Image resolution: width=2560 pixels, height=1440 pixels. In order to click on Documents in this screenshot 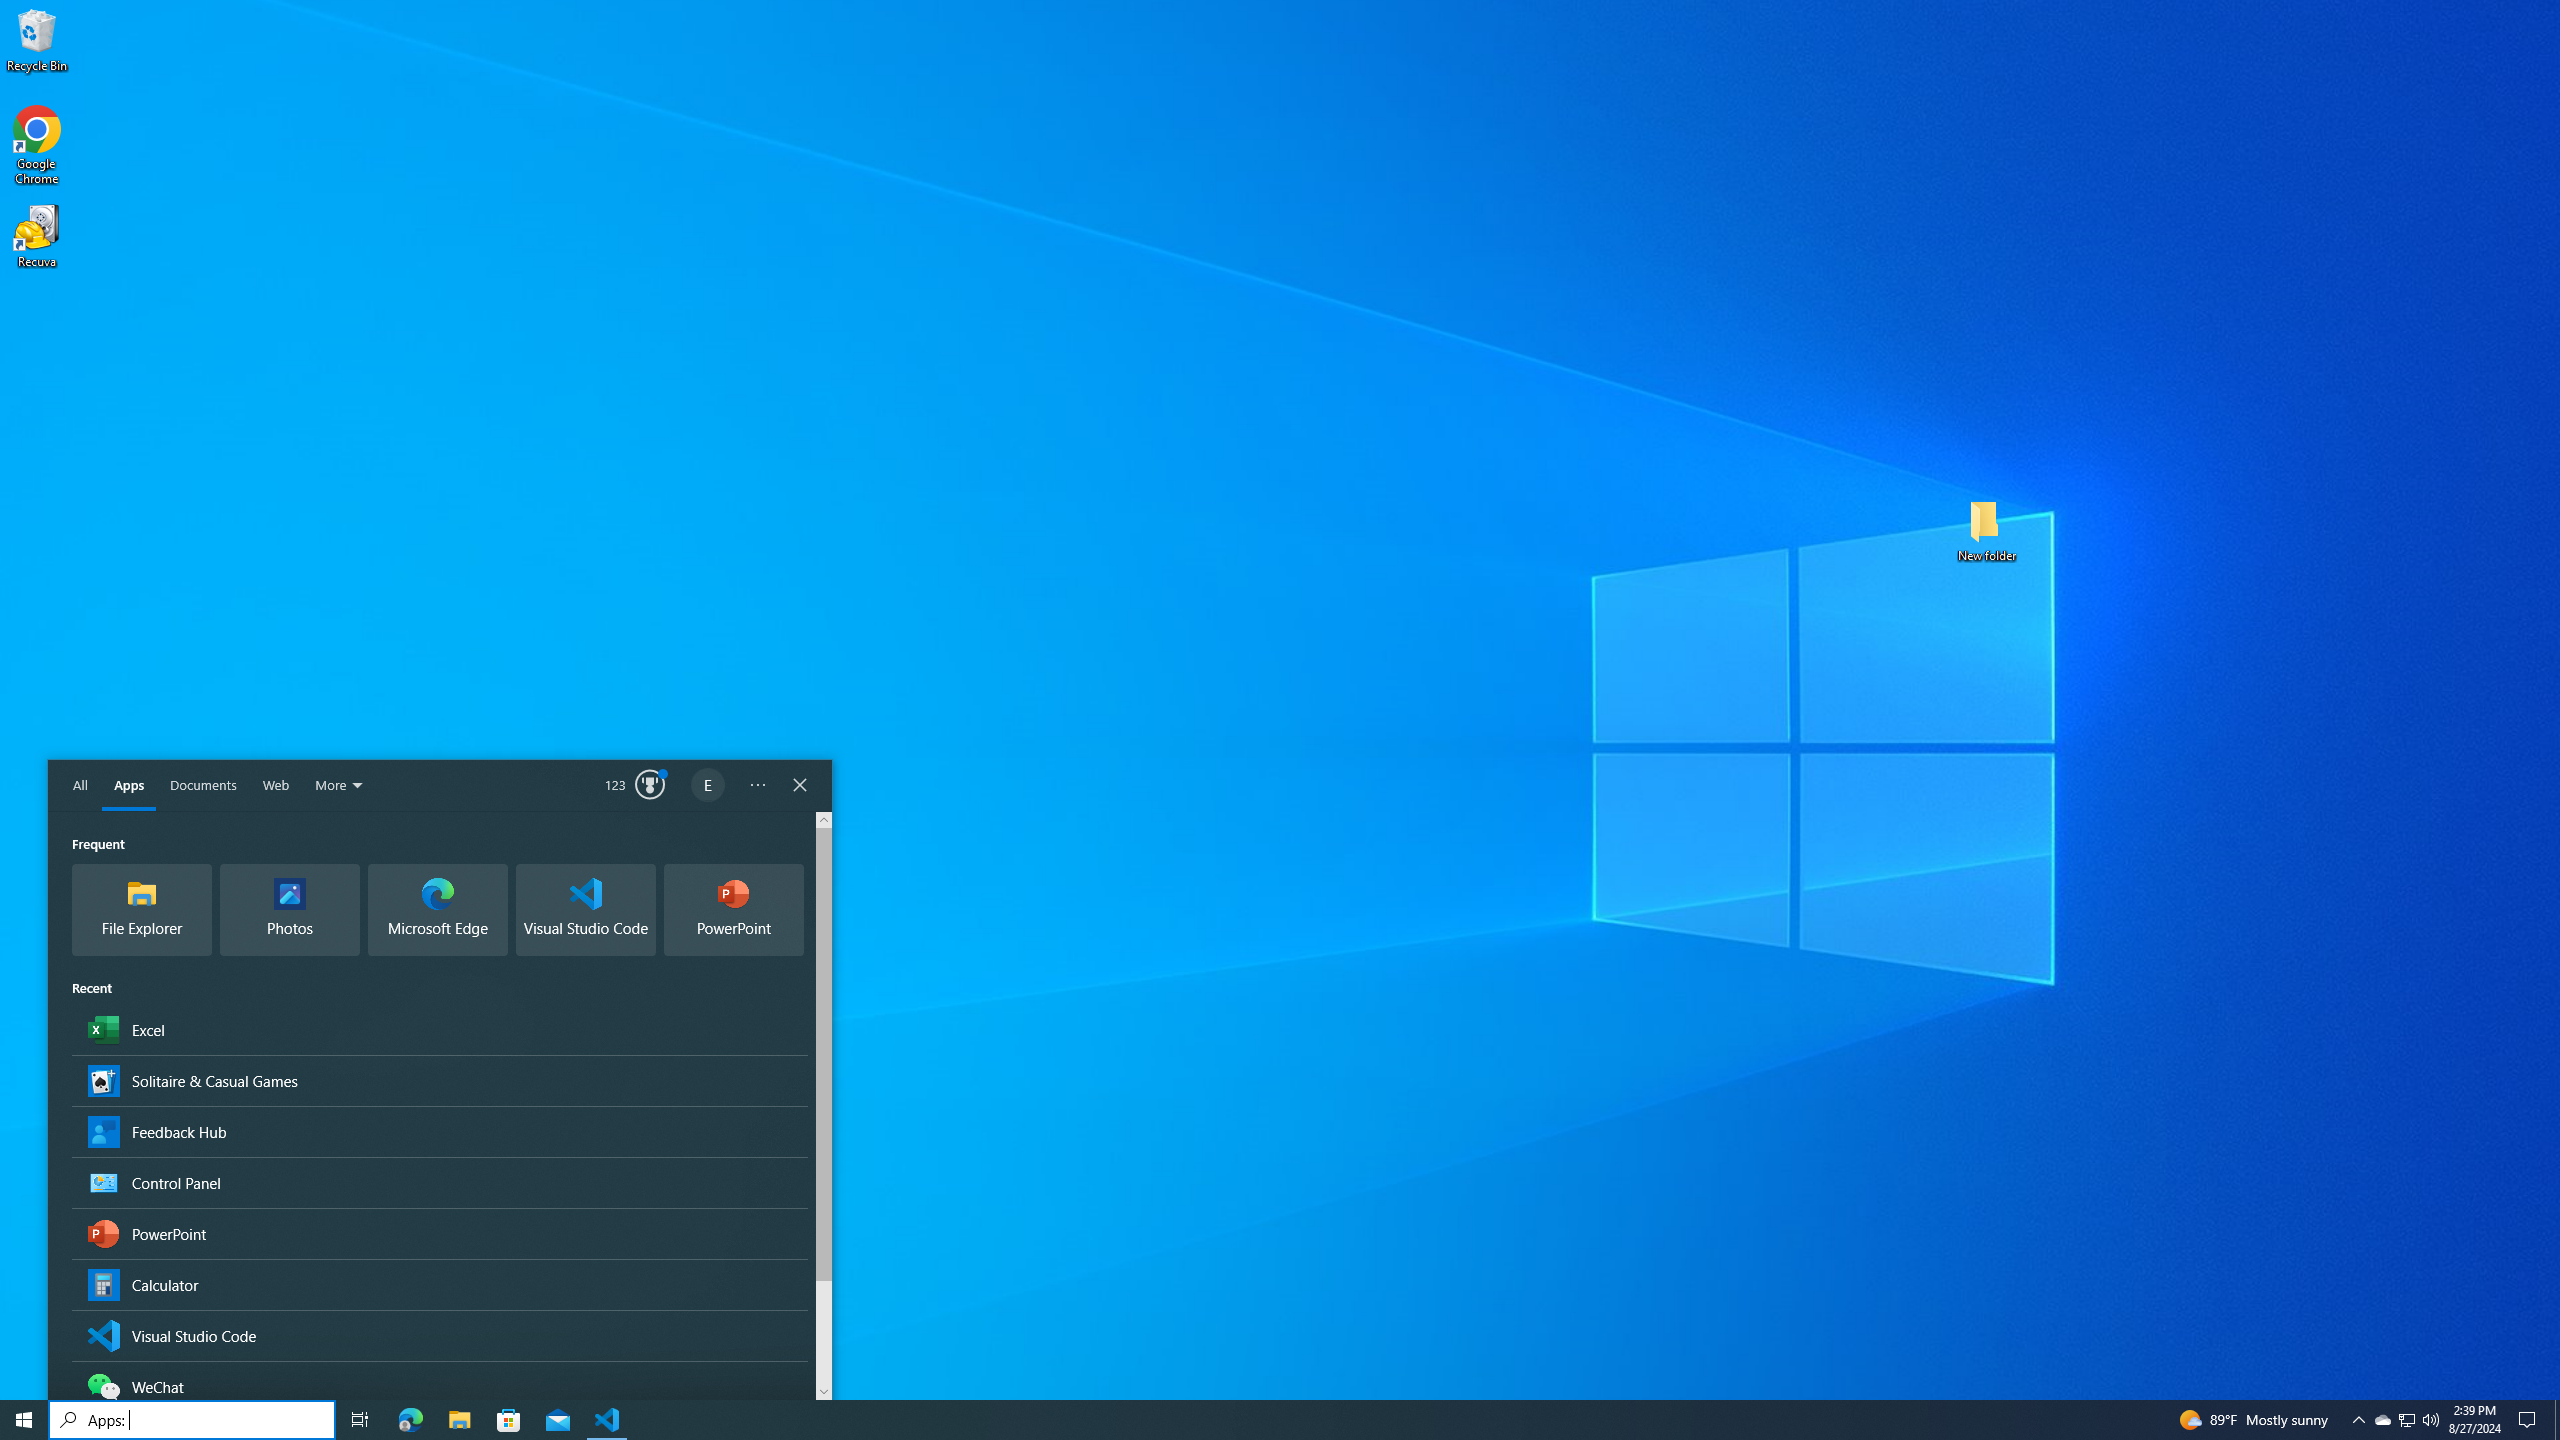, I will do `click(203, 786)`.